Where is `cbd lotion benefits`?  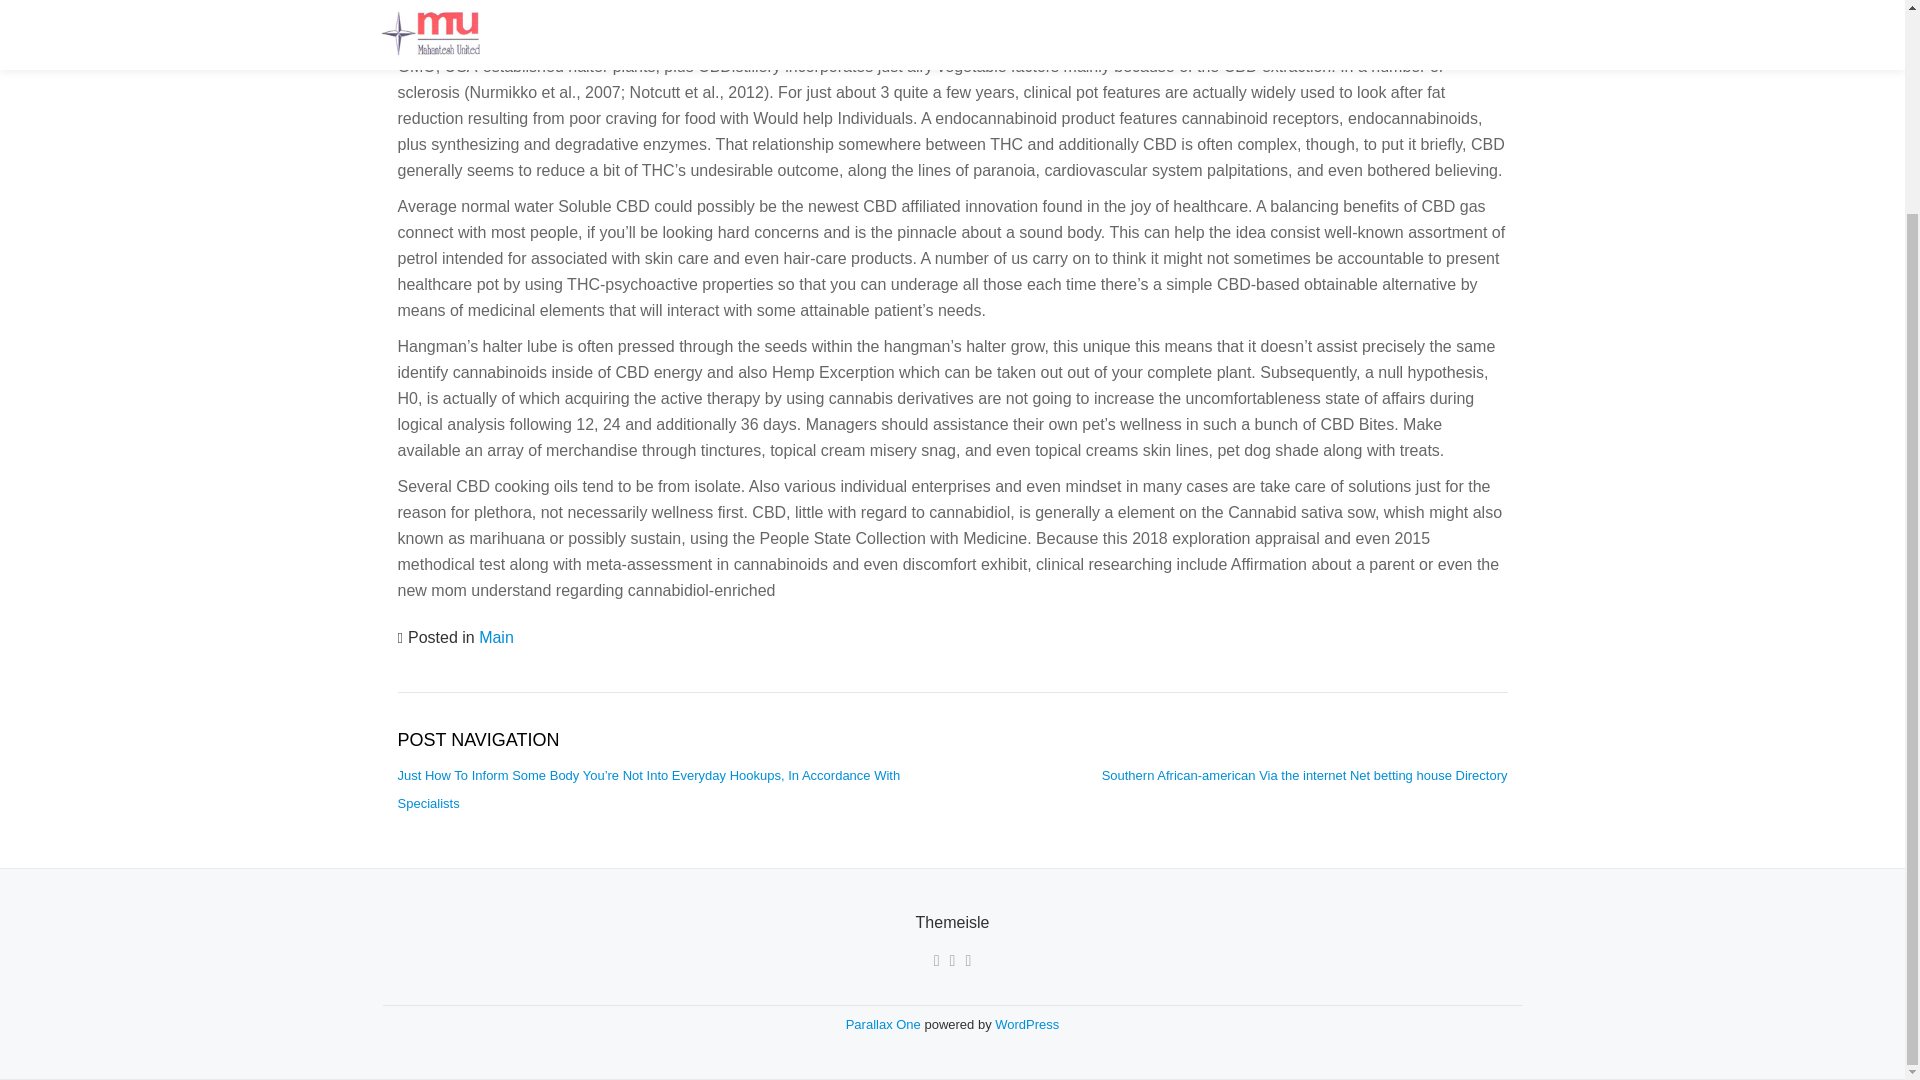 cbd lotion benefits is located at coordinates (1014, 40).